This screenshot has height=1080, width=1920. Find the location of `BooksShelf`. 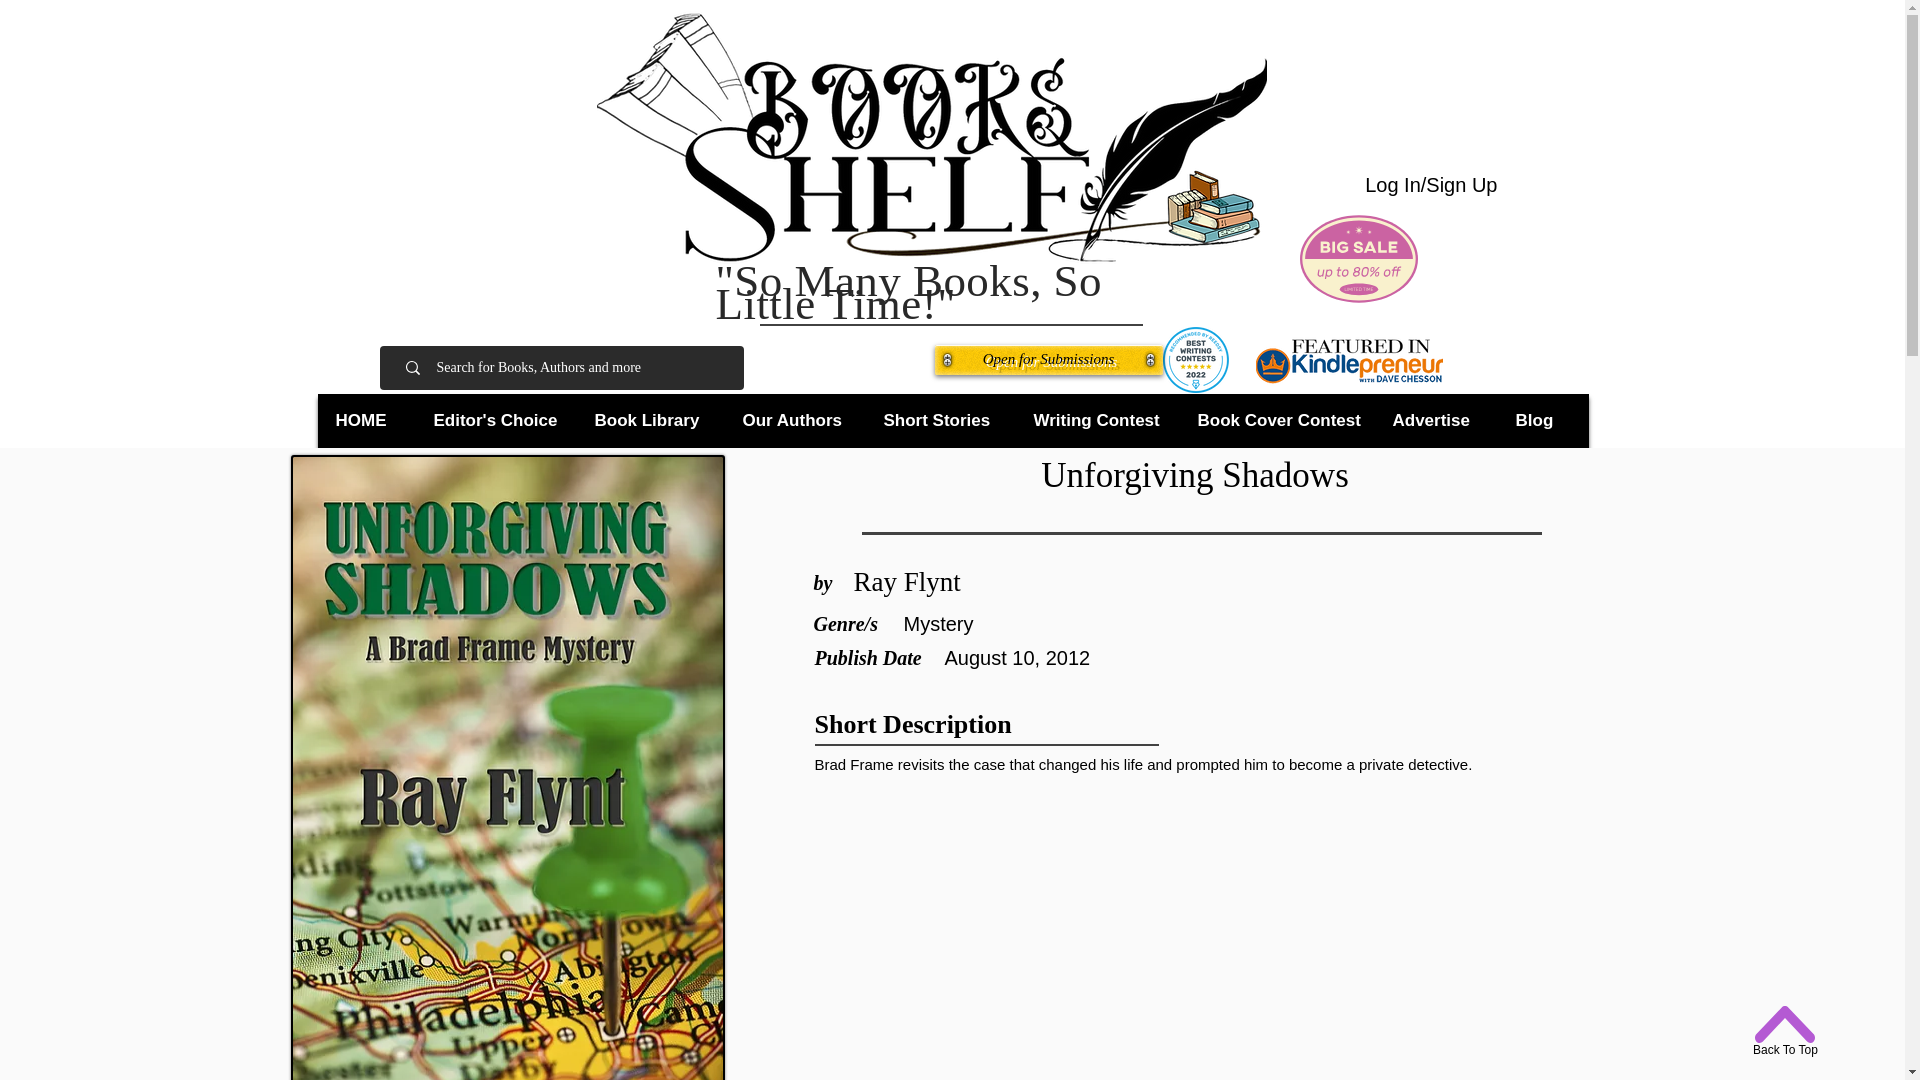

BooksShelf is located at coordinates (930, 137).